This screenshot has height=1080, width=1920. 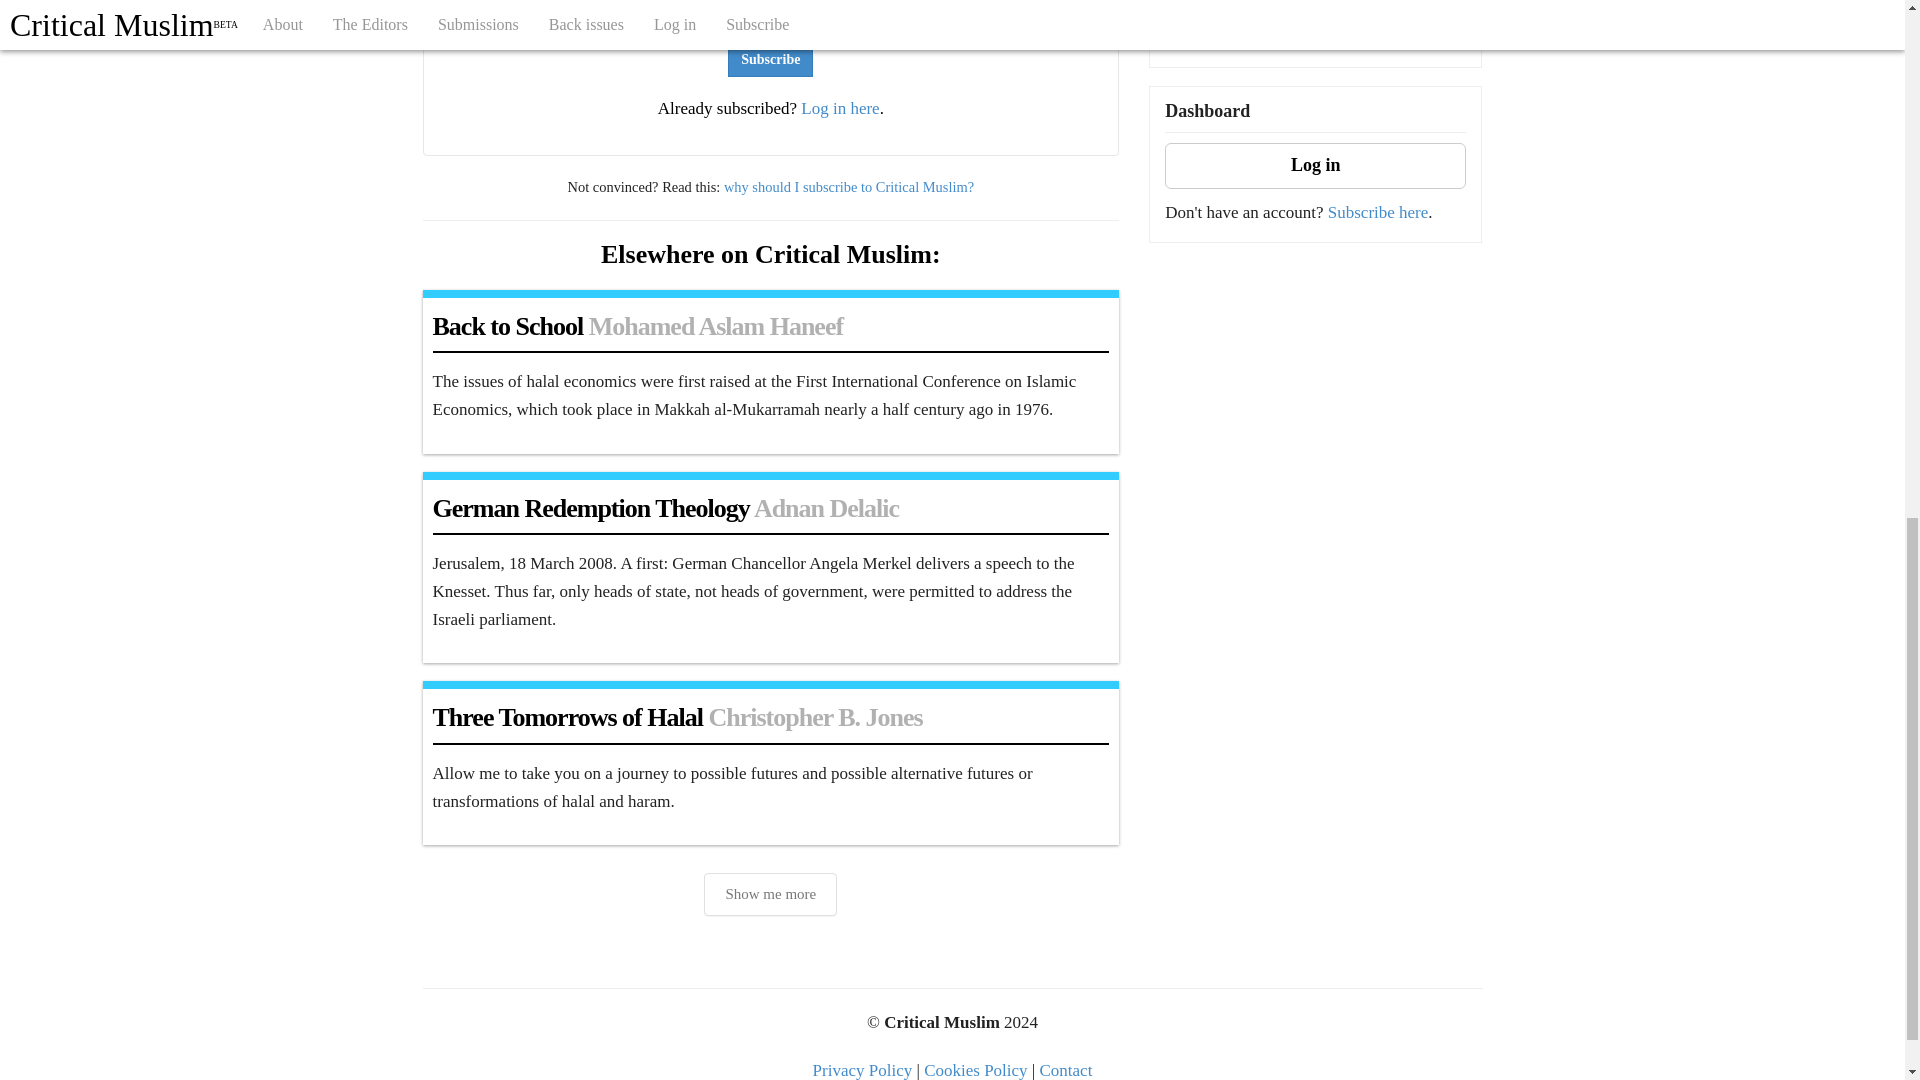 What do you see at coordinates (716, 326) in the screenshot?
I see `Mohamed Aslam Haneef` at bounding box center [716, 326].